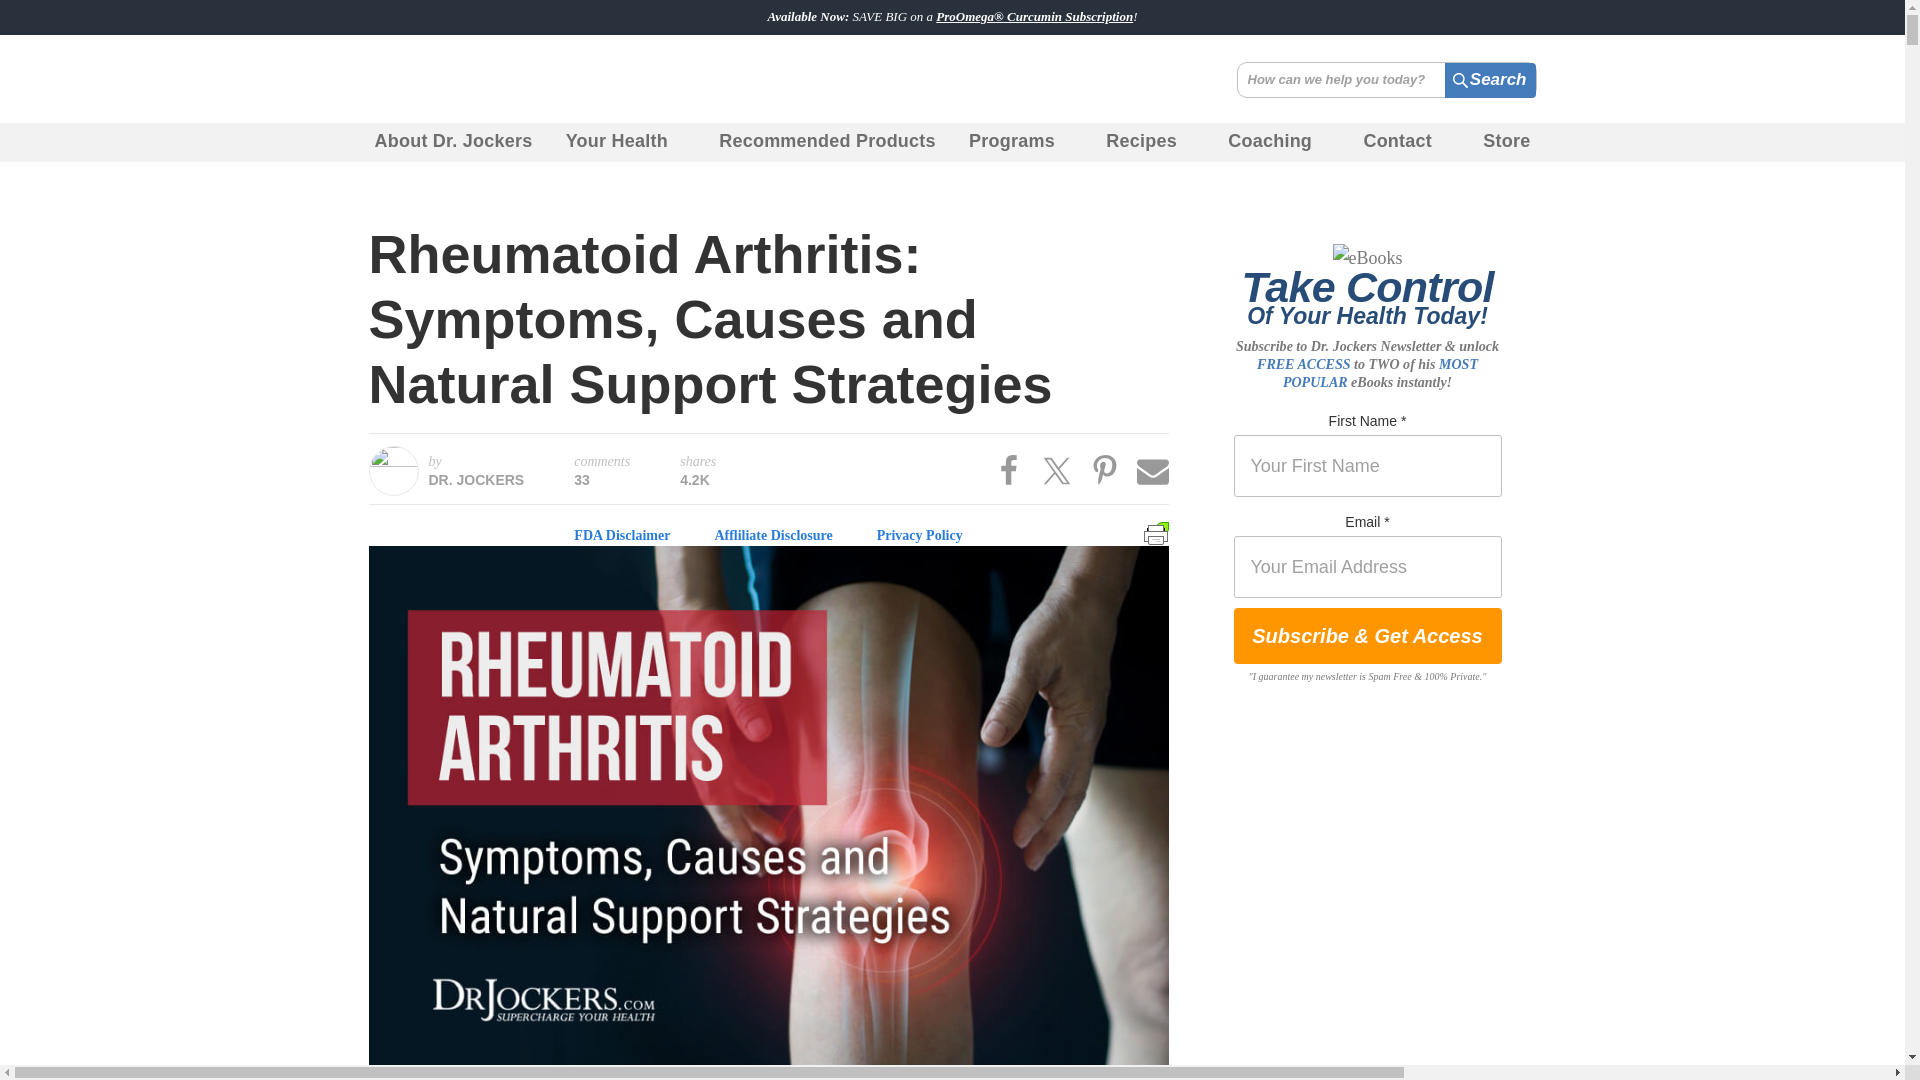 The width and height of the screenshot is (1920, 1080). I want to click on Recipes, so click(1150, 142).